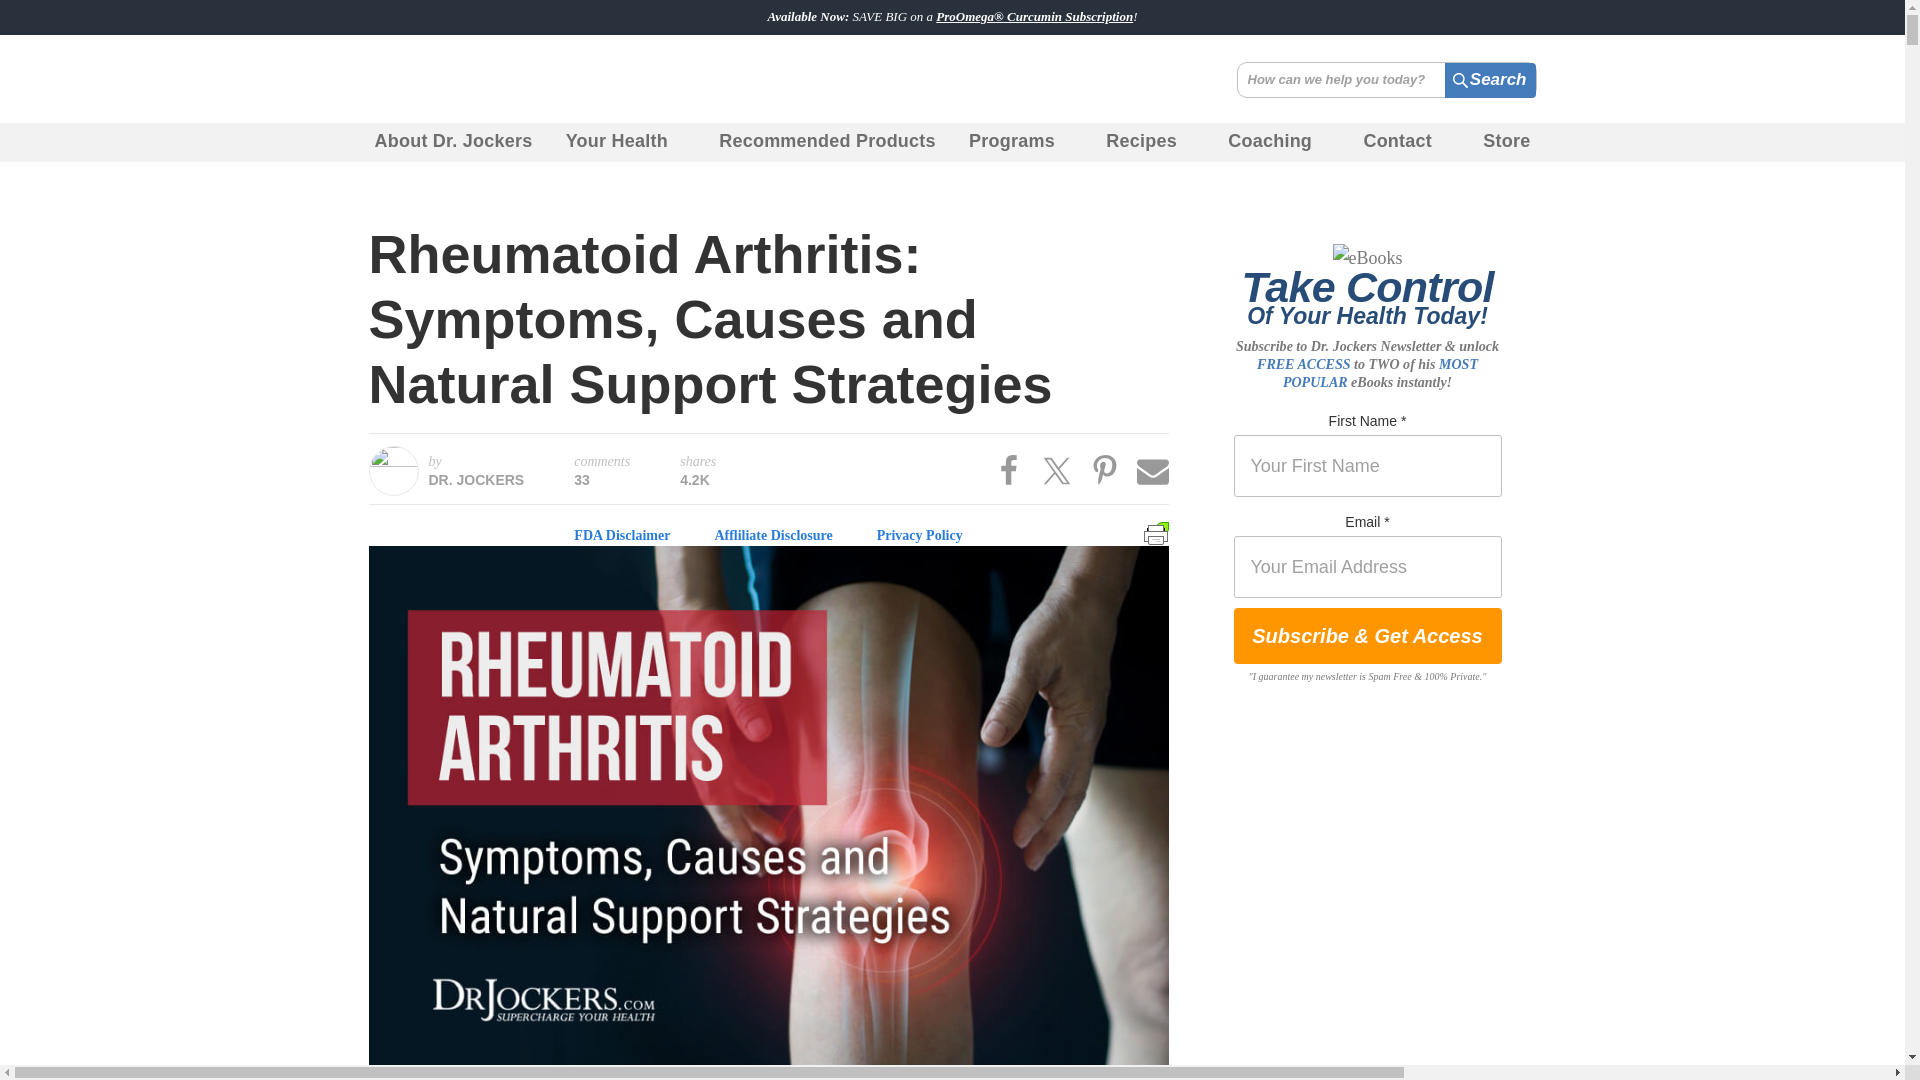 The width and height of the screenshot is (1920, 1080). I want to click on Recipes, so click(1150, 142).